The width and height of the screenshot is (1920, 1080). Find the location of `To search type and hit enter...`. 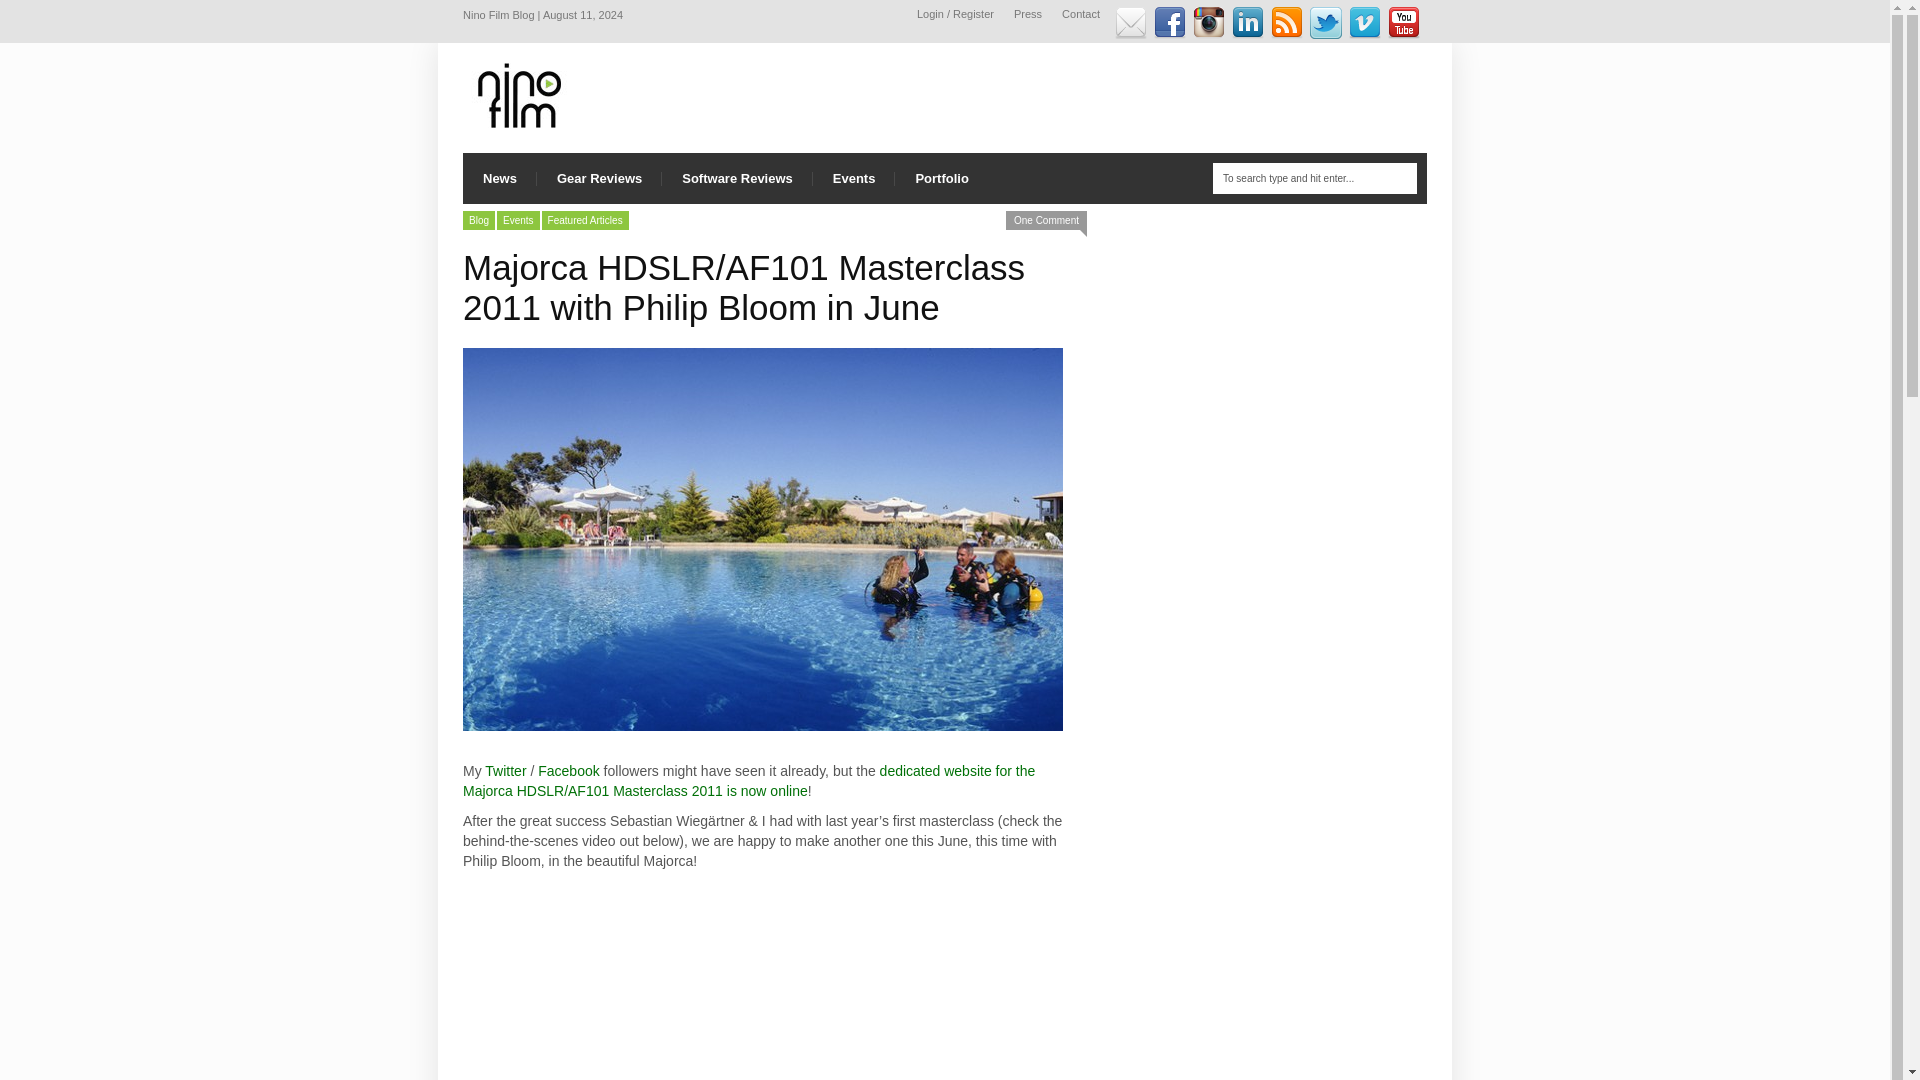

To search type and hit enter... is located at coordinates (1314, 178).